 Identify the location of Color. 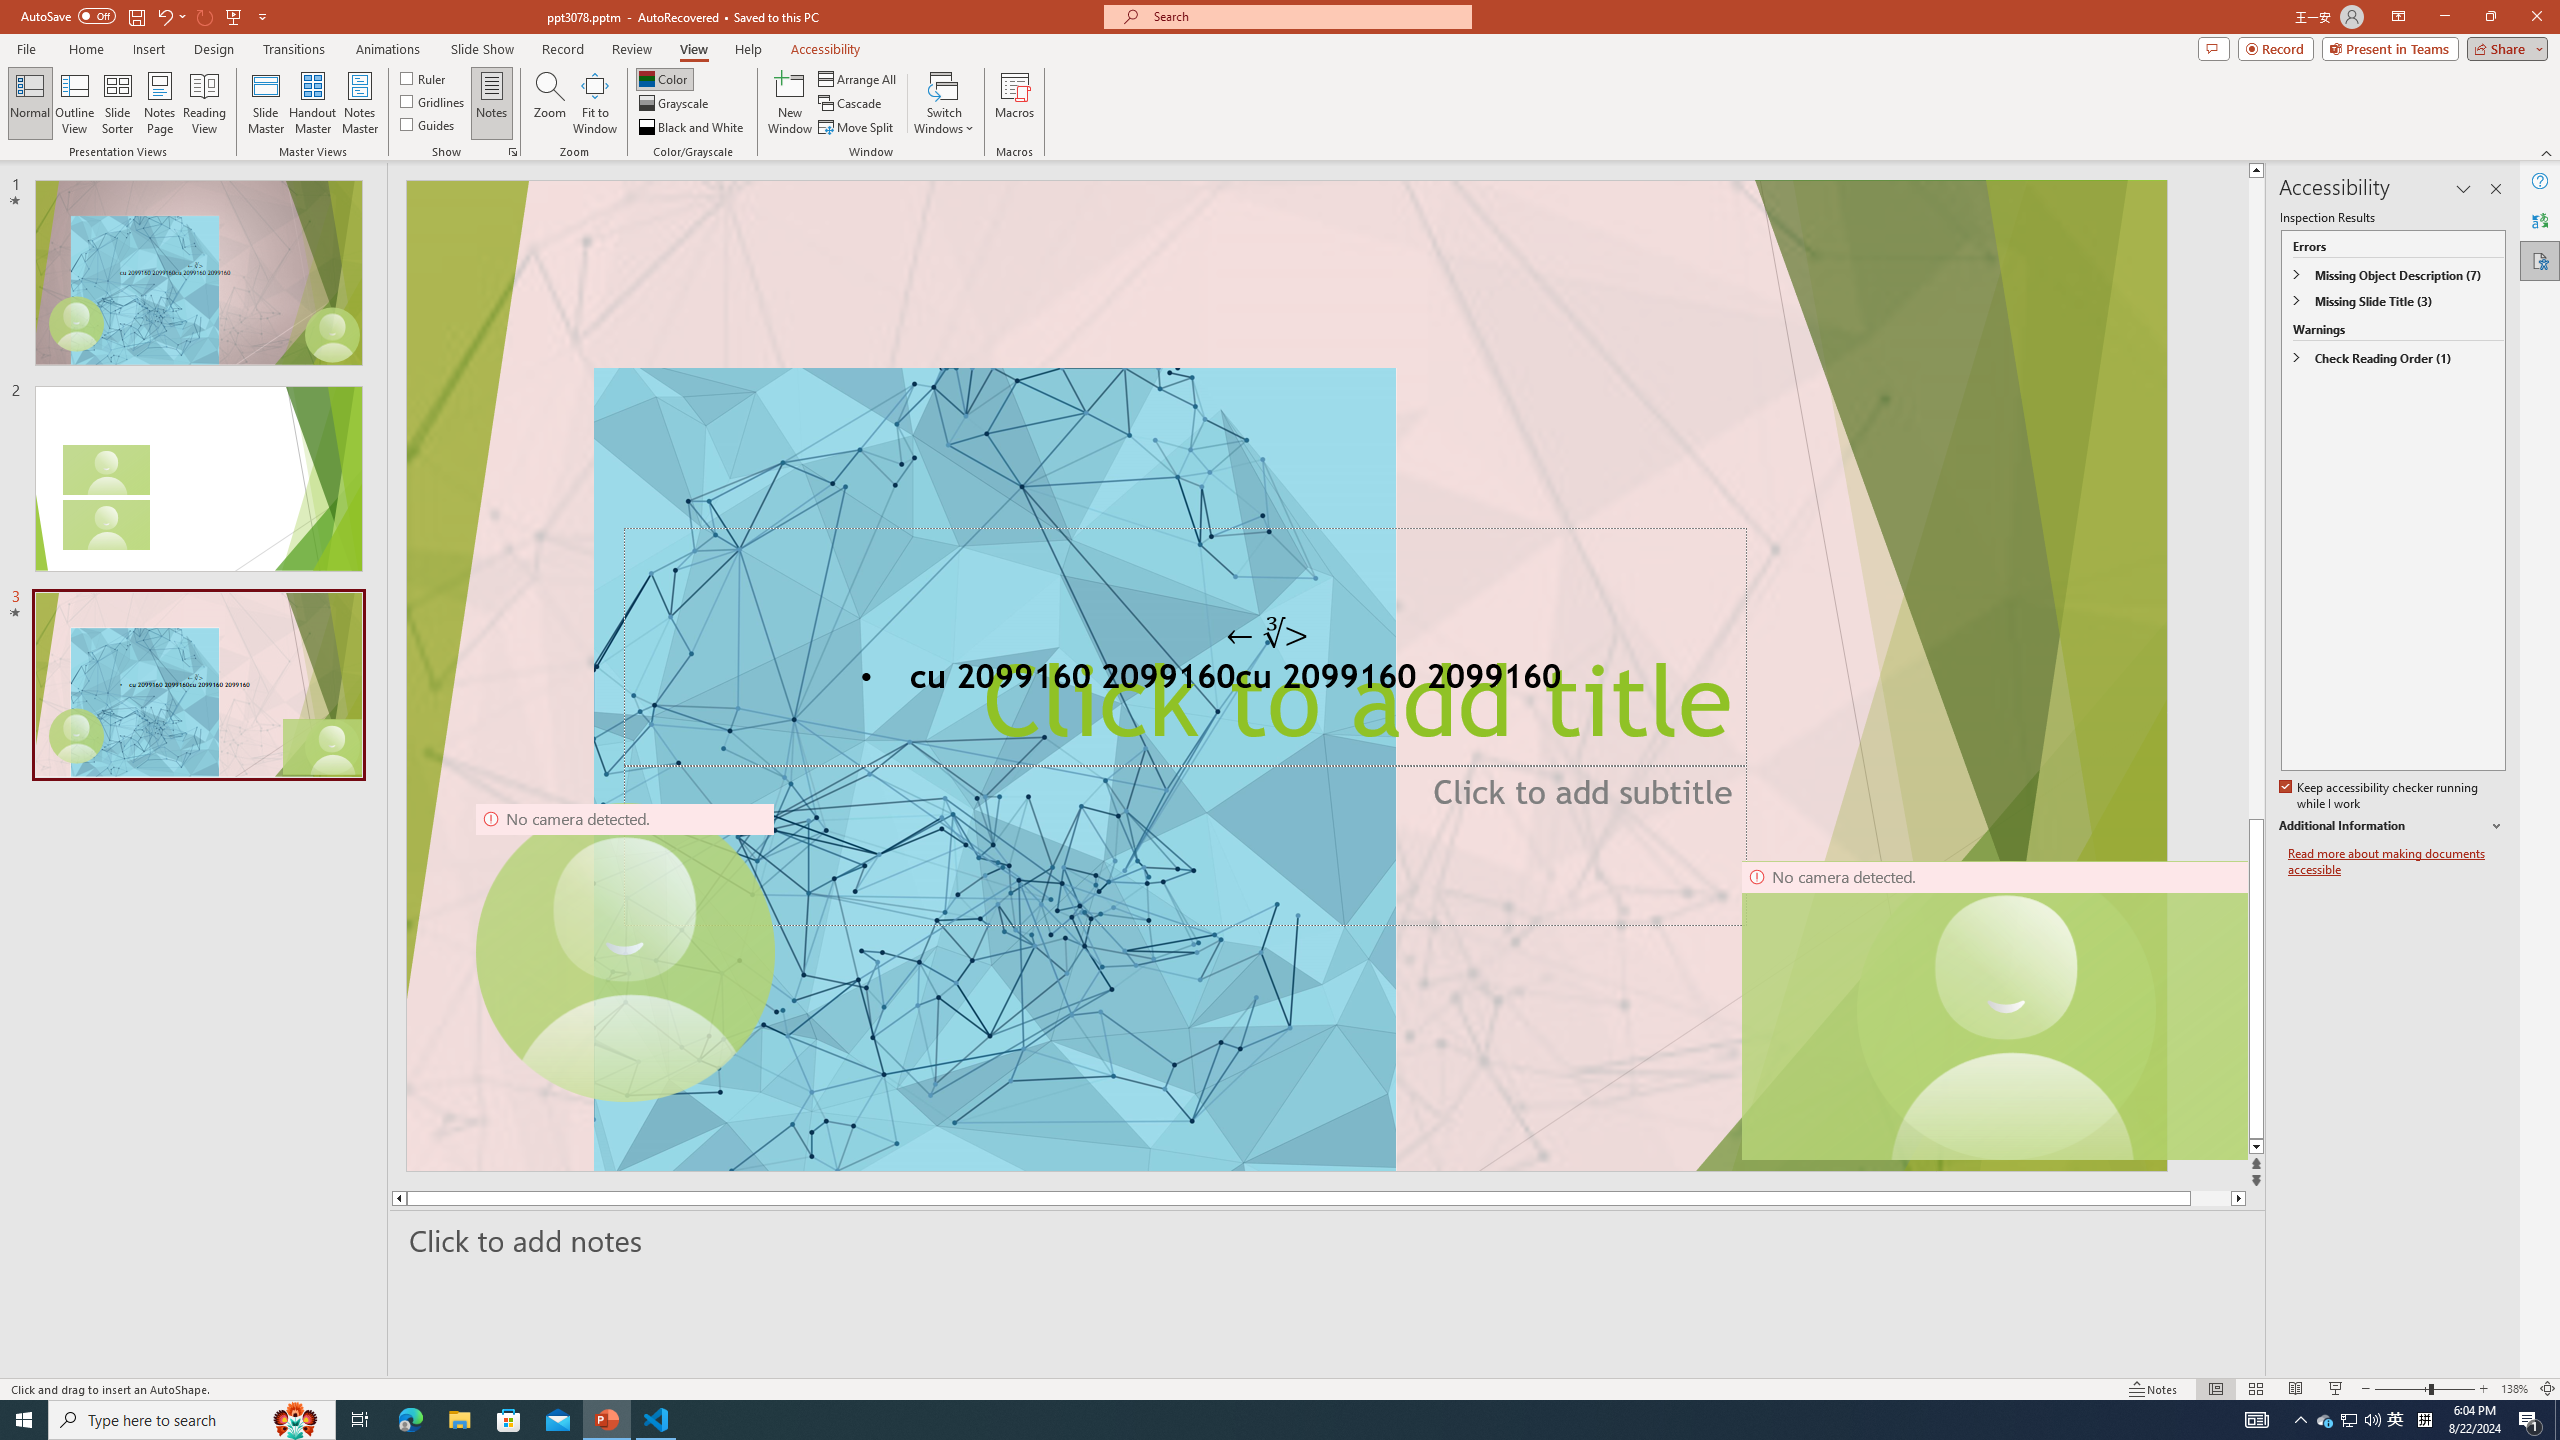
(664, 78).